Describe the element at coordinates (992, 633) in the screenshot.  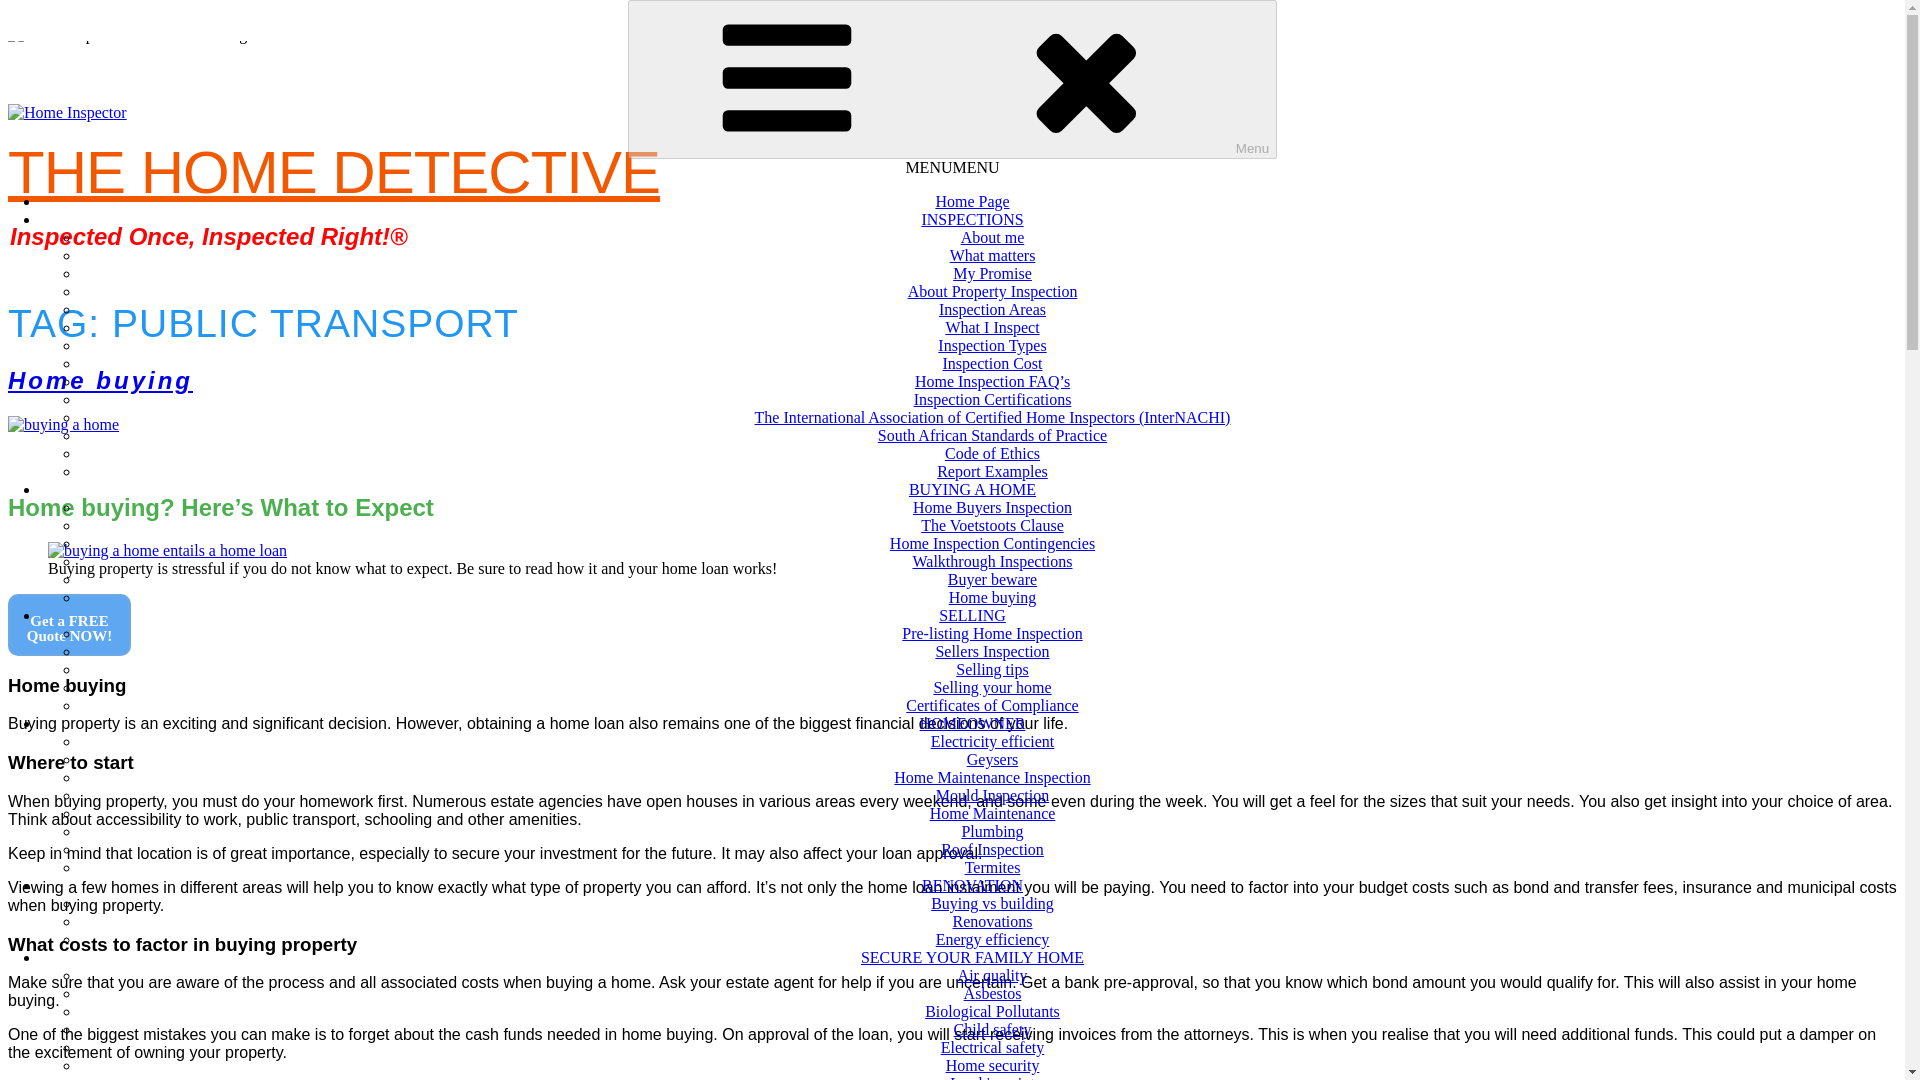
I see `Pre-listing Home Inspection` at that location.